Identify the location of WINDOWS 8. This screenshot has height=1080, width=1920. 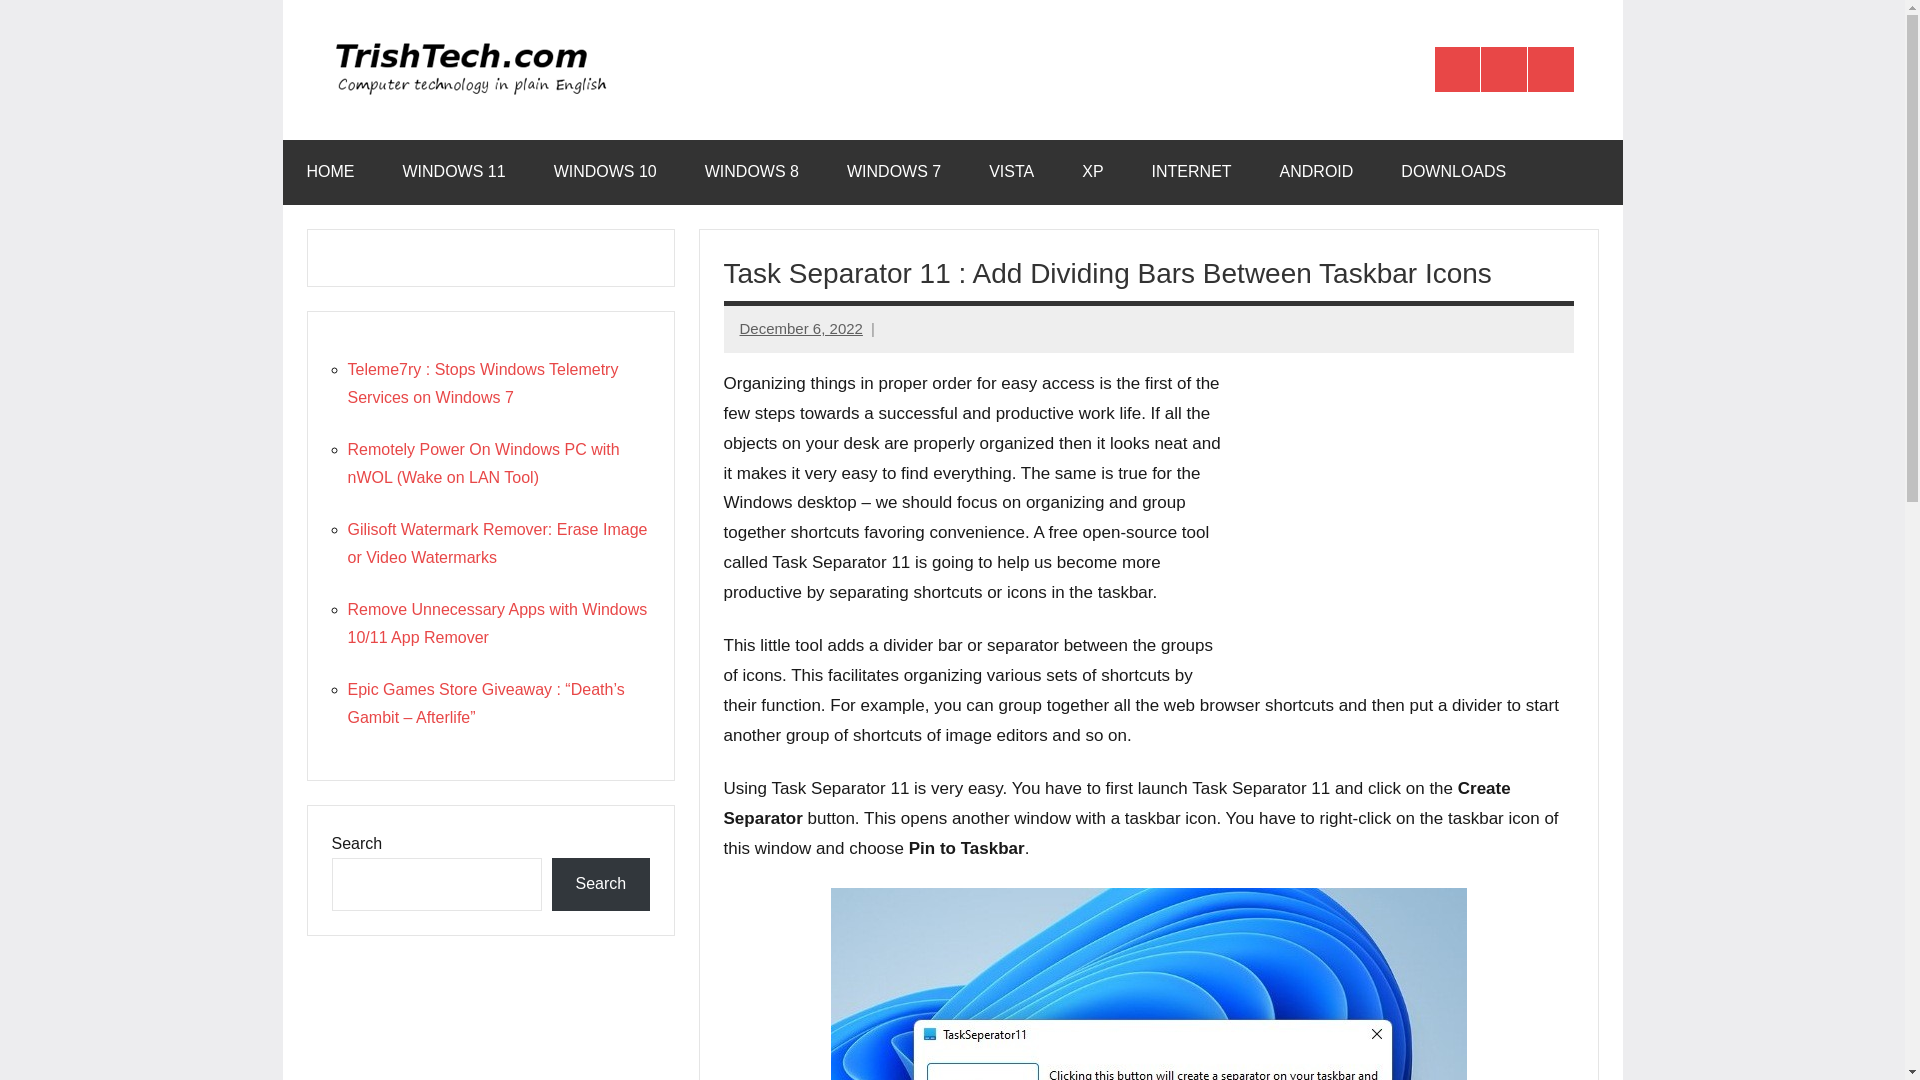
(752, 172).